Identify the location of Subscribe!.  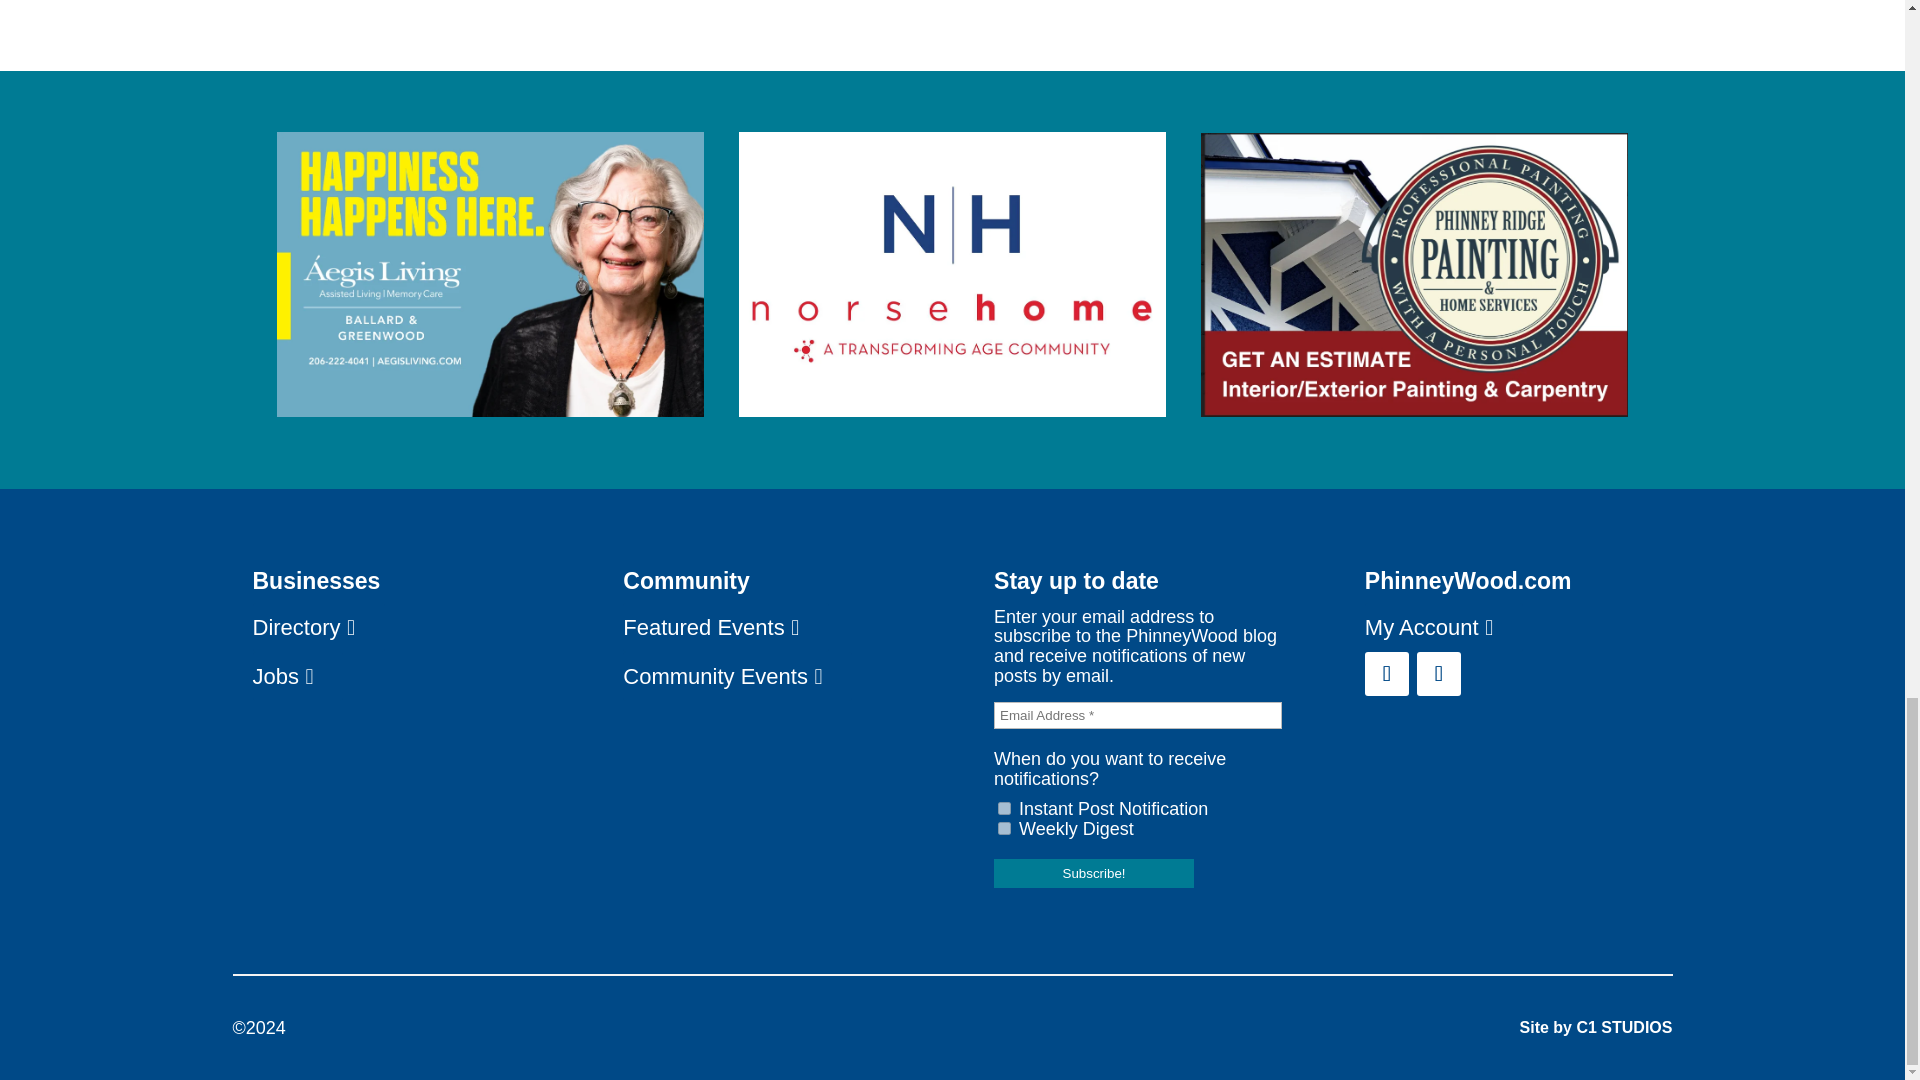
(1094, 872).